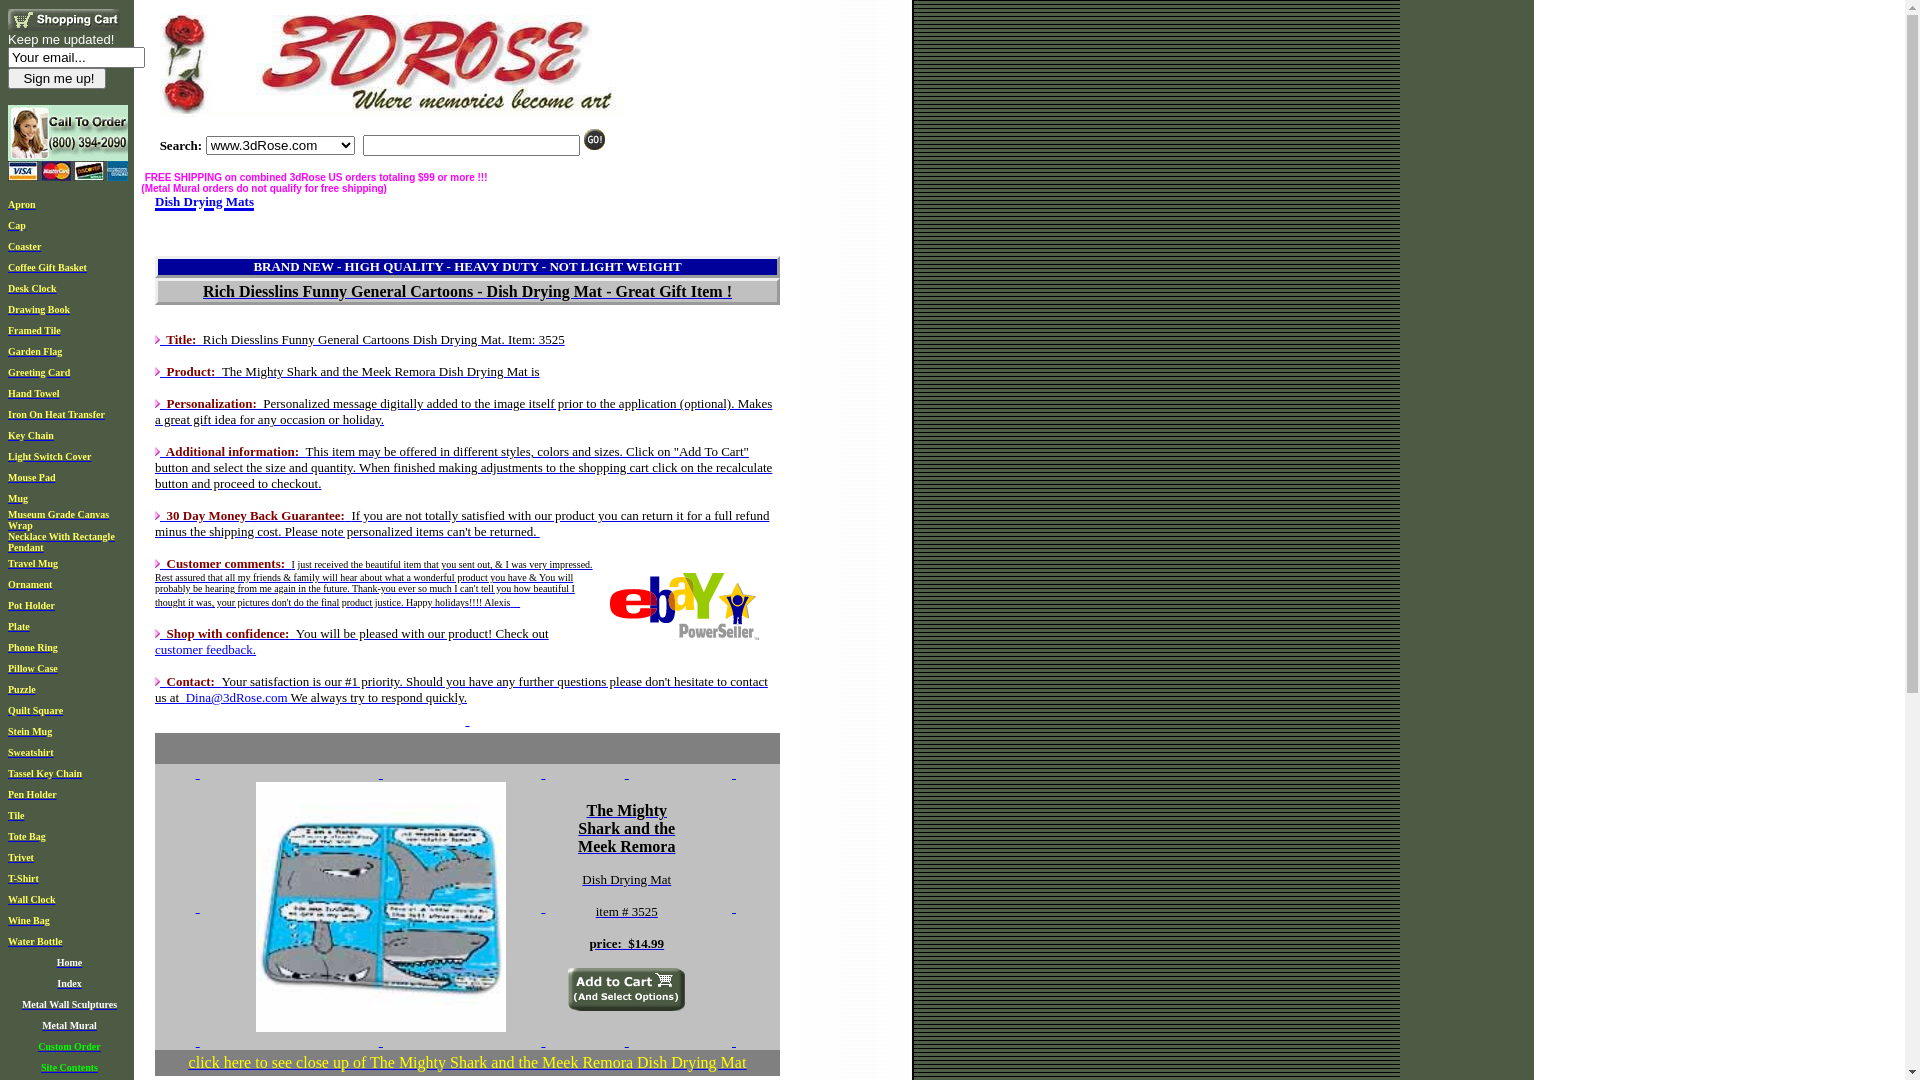 The height and width of the screenshot is (1080, 1920). Describe the element at coordinates (36, 708) in the screenshot. I see `Quilt Square` at that location.